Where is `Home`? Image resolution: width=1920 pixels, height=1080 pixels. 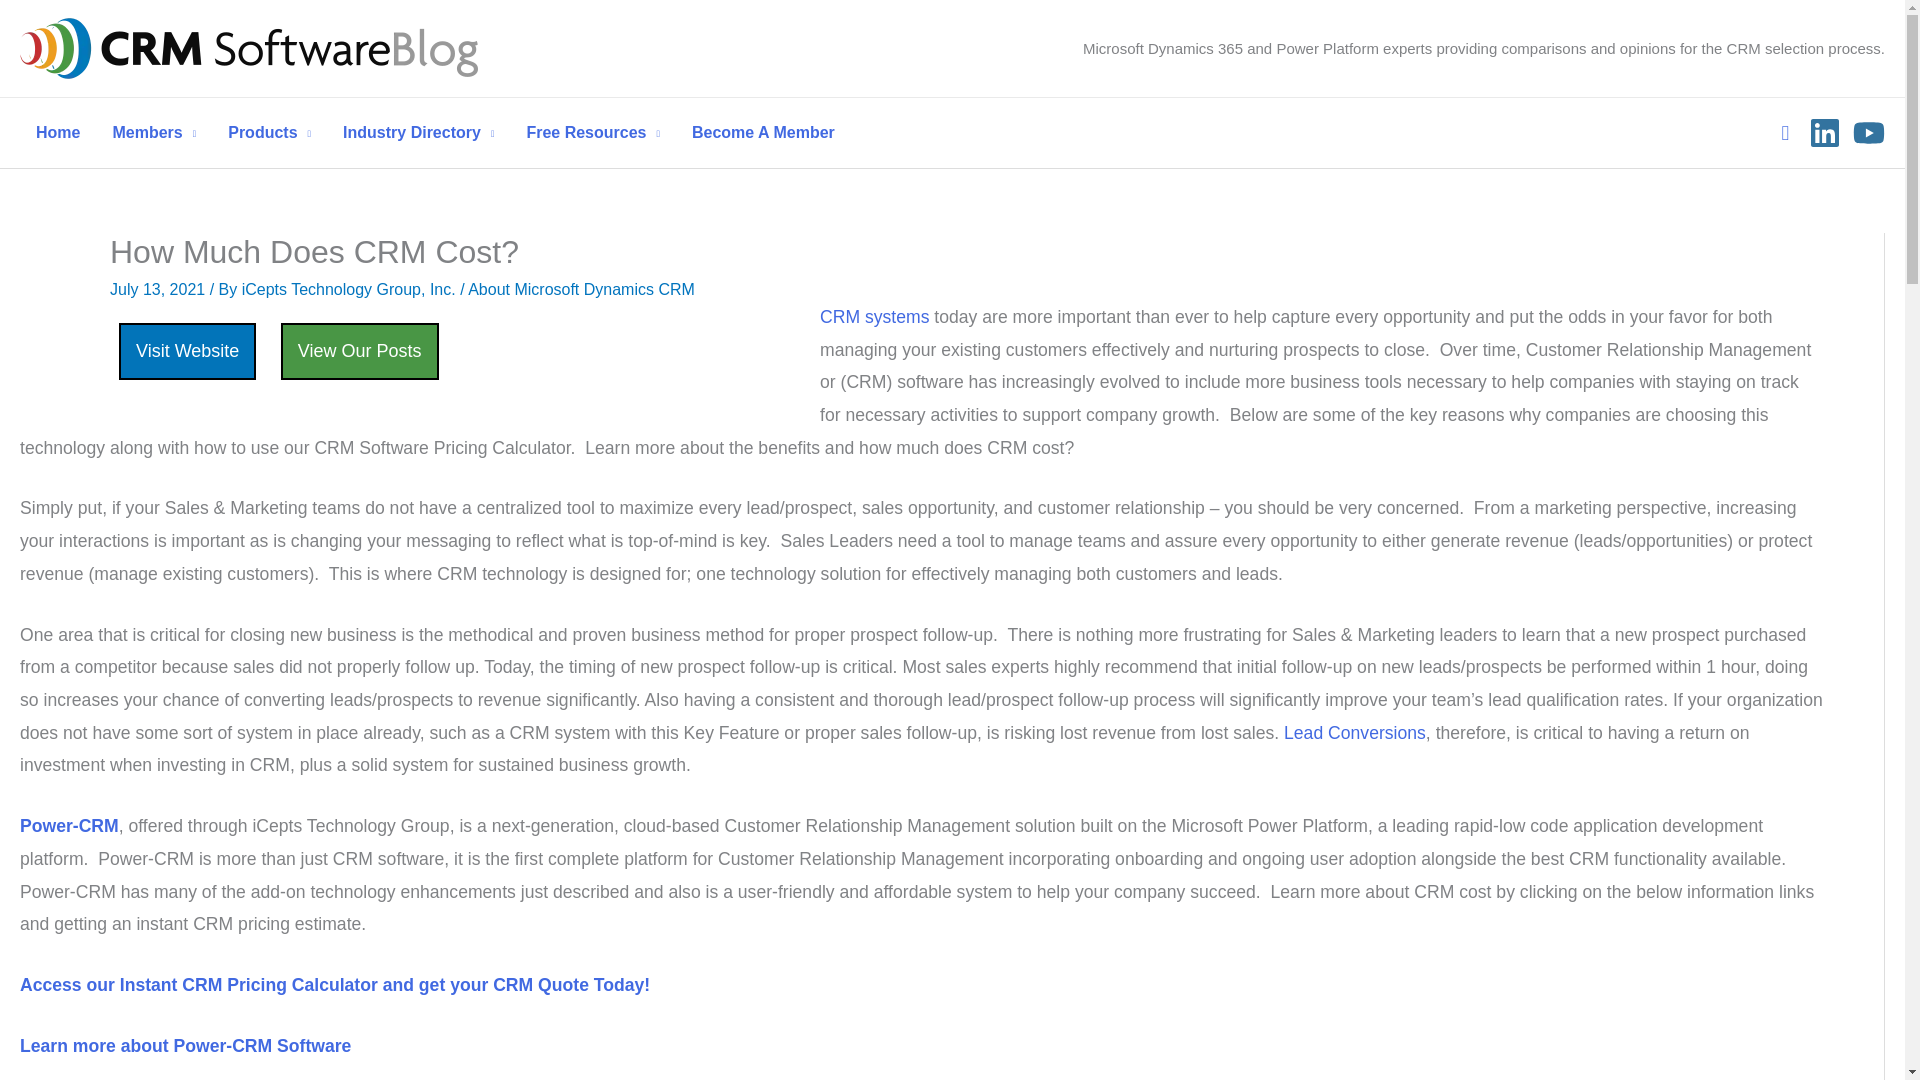
Home is located at coordinates (58, 133).